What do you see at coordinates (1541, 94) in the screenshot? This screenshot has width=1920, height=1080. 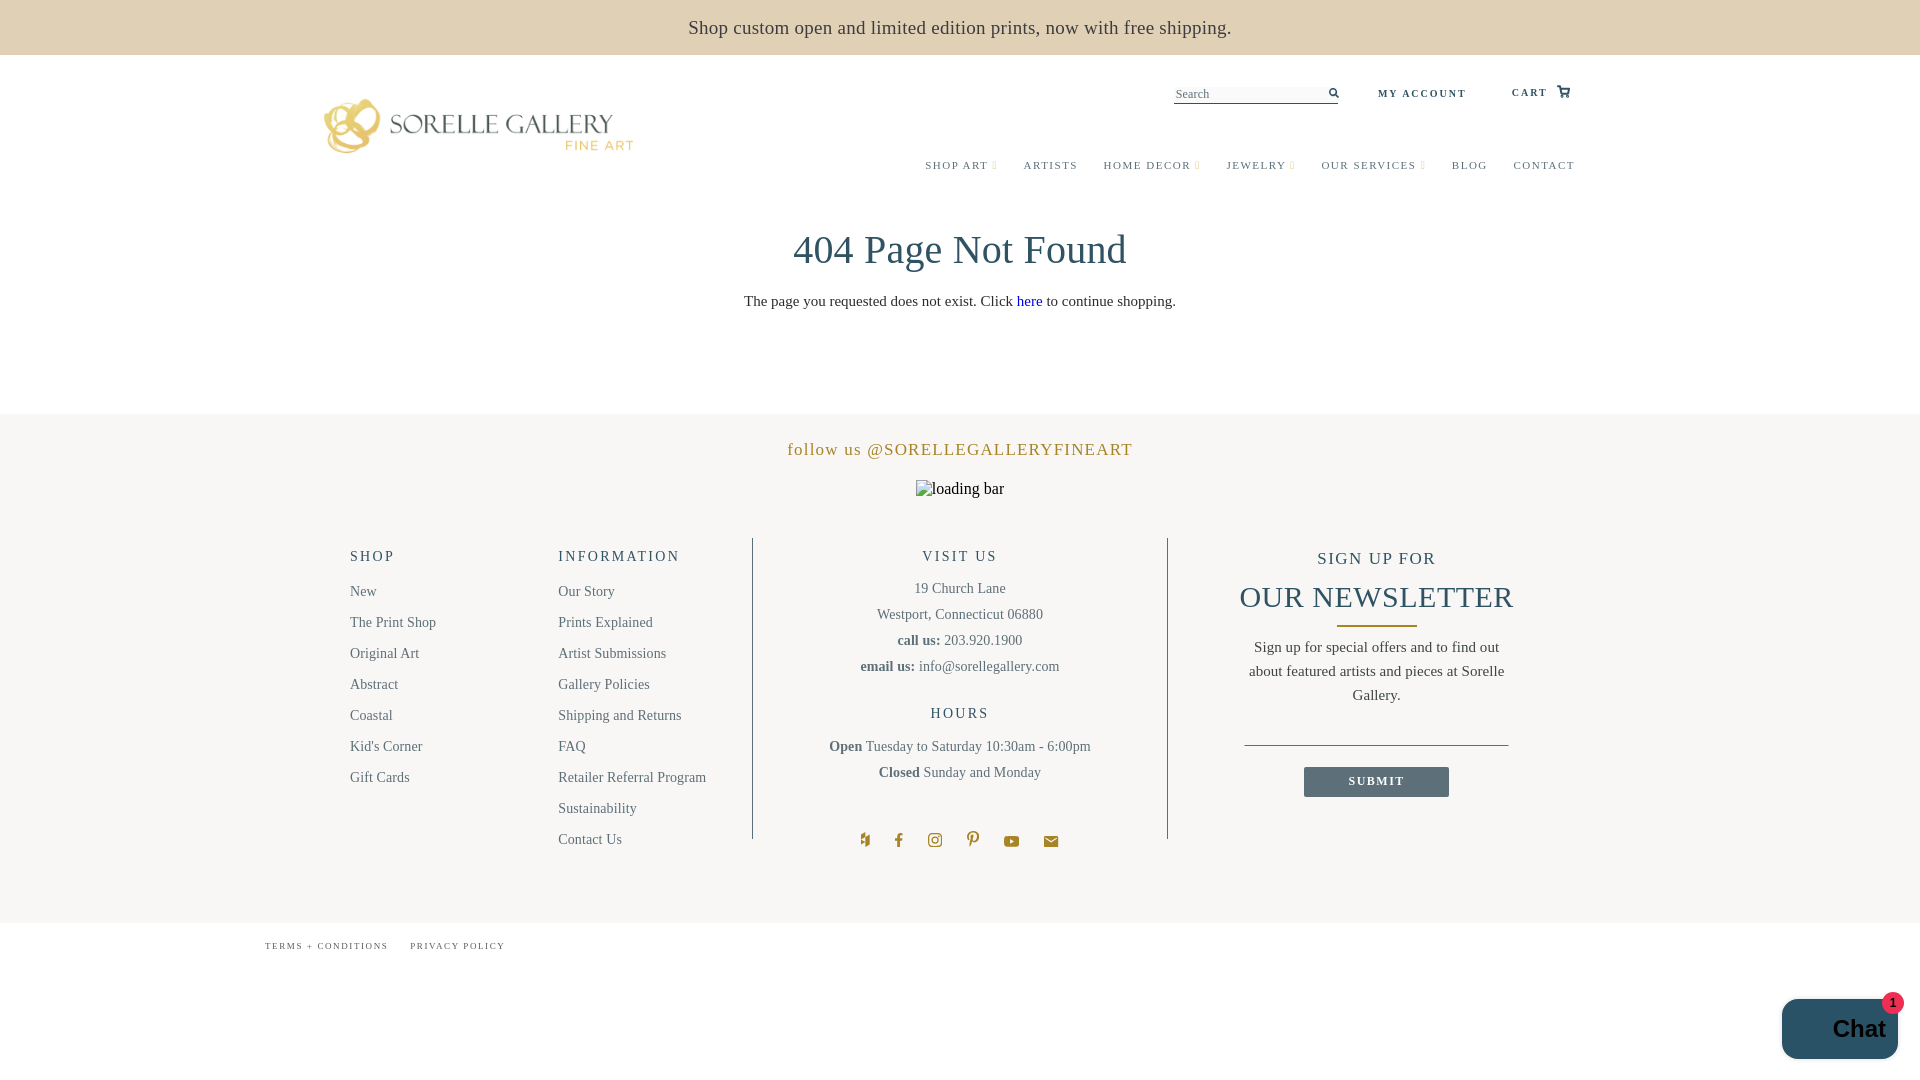 I see `CART` at bounding box center [1541, 94].